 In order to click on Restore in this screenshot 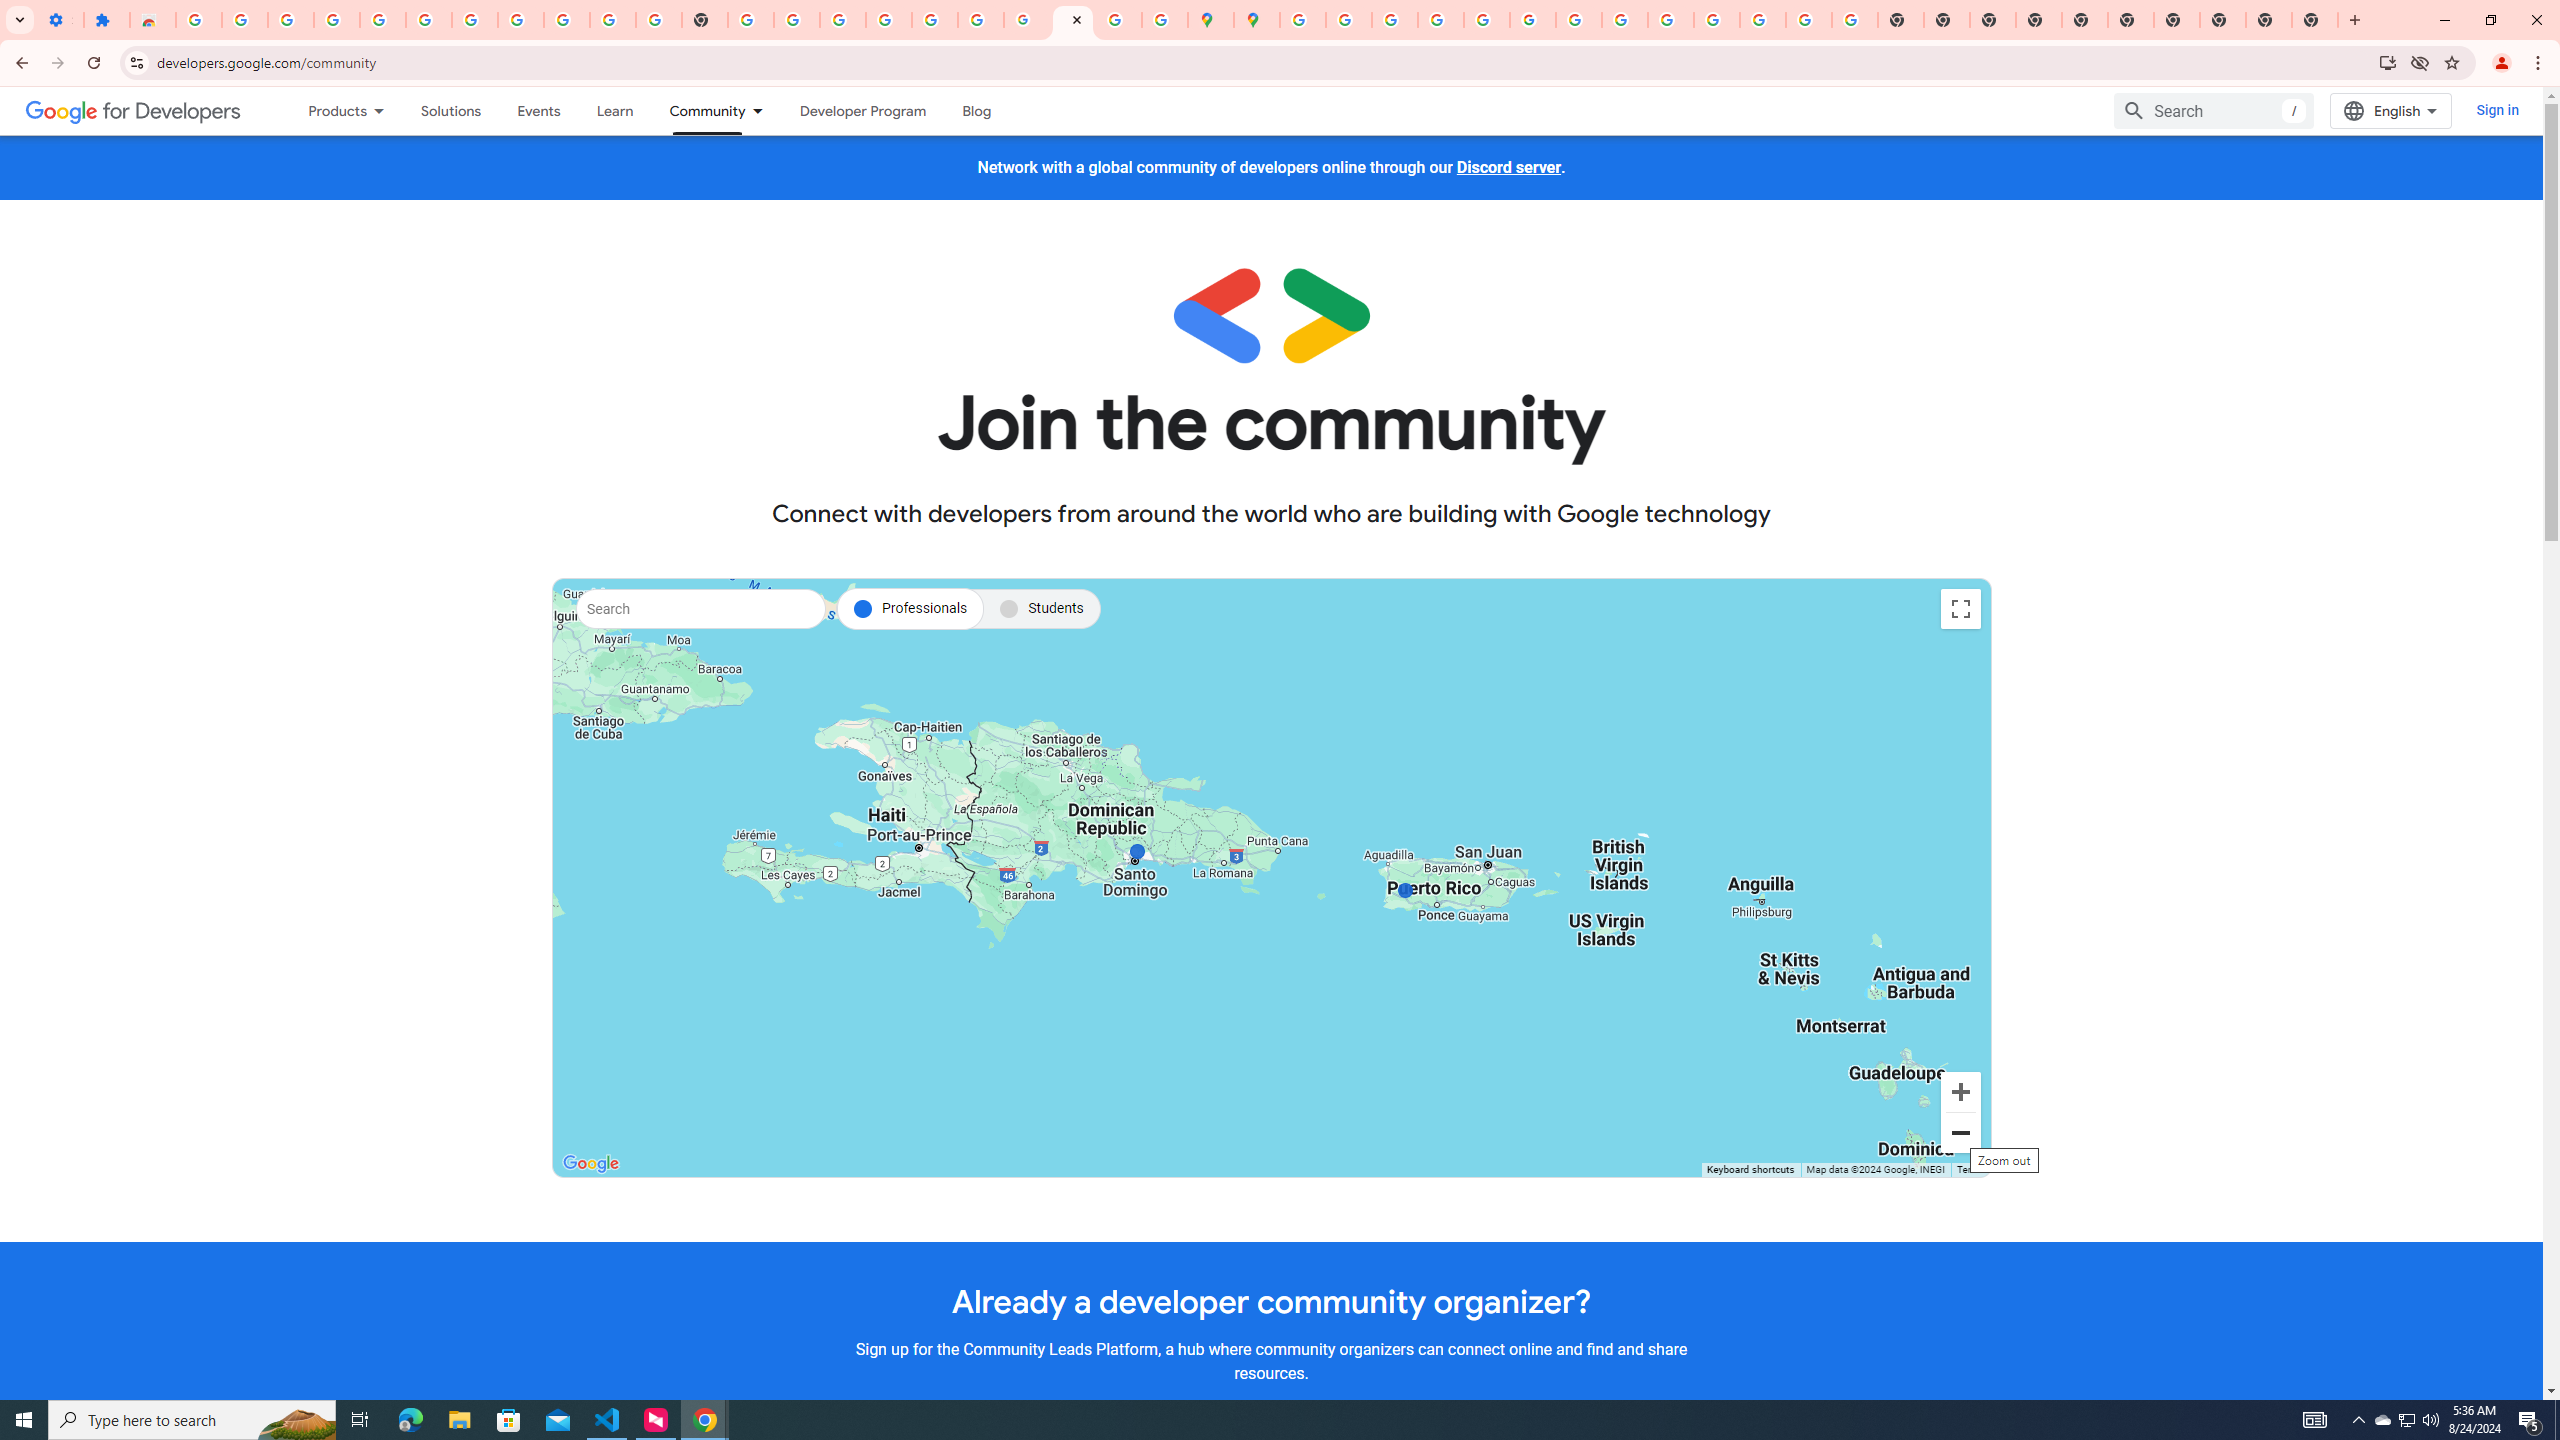, I will do `click(2490, 20)`.